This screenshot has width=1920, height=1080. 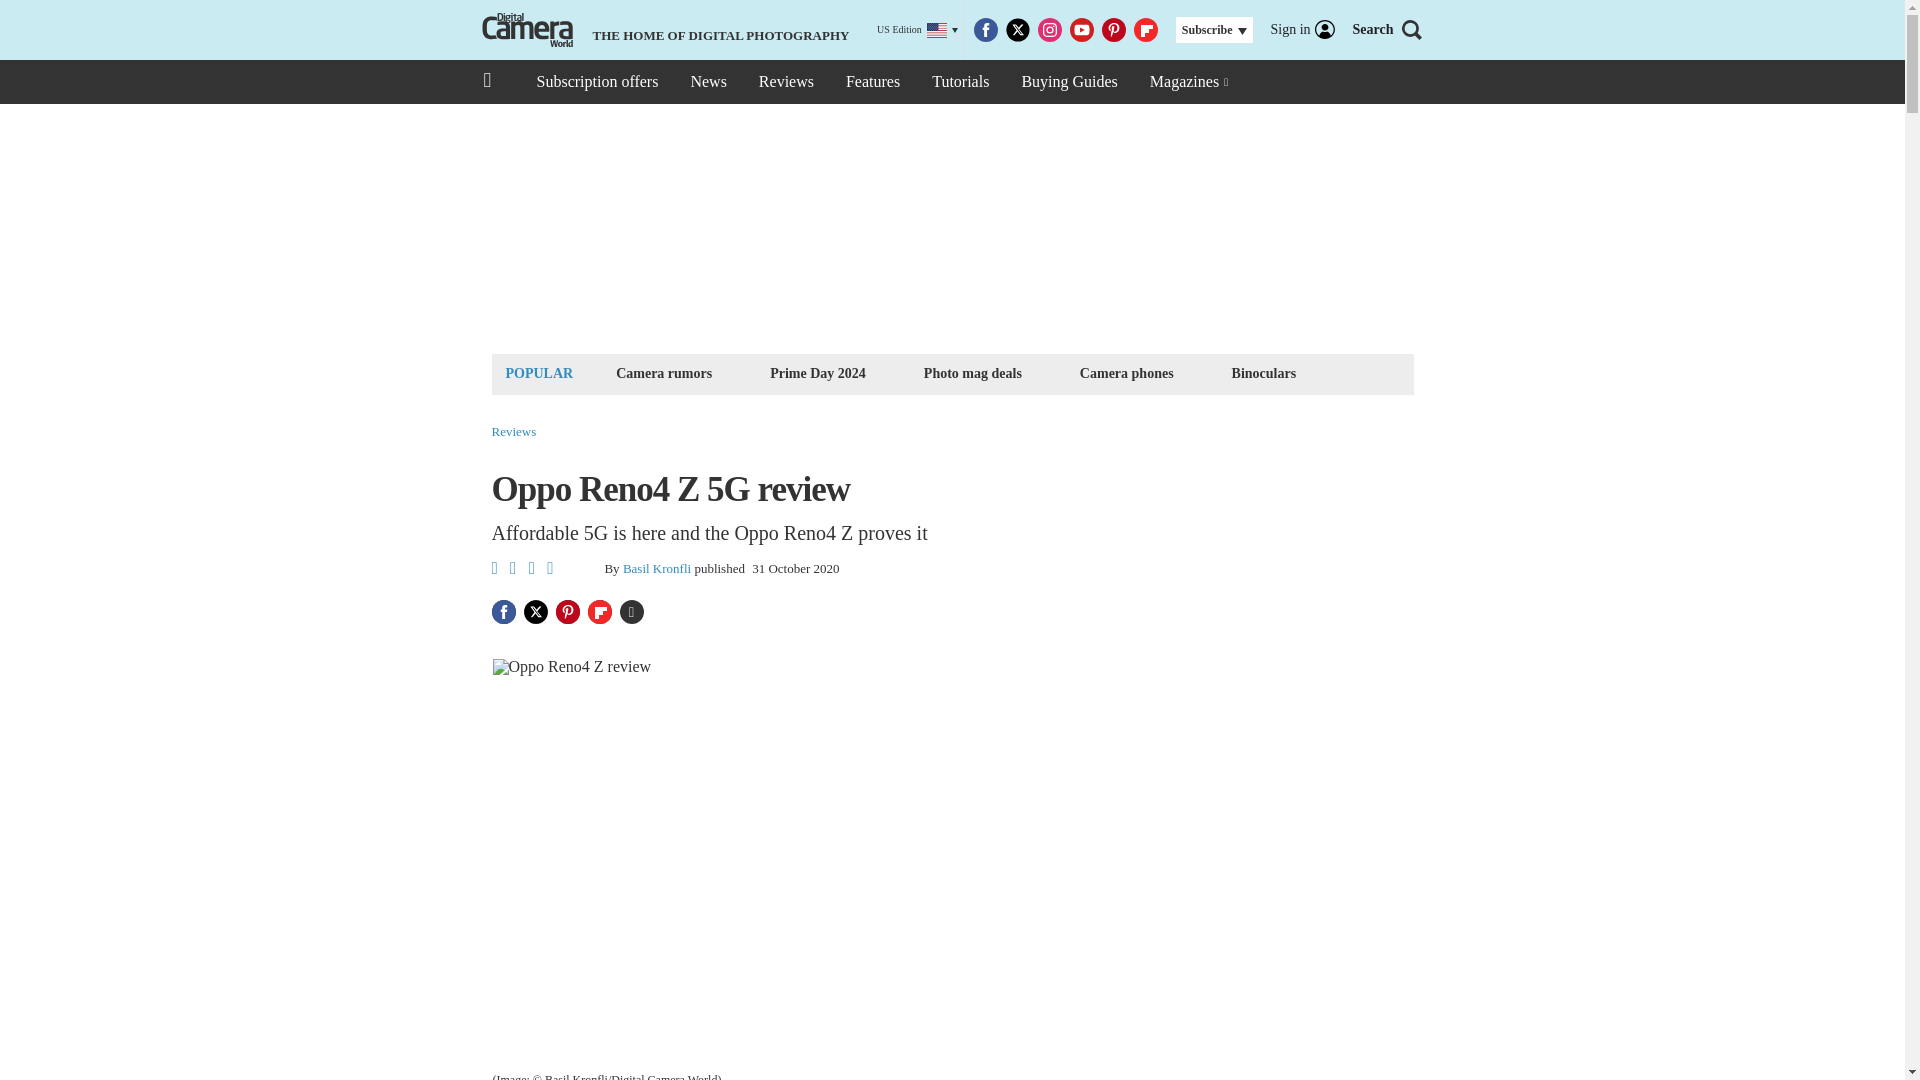 What do you see at coordinates (663, 372) in the screenshot?
I see `Camera rumors` at bounding box center [663, 372].